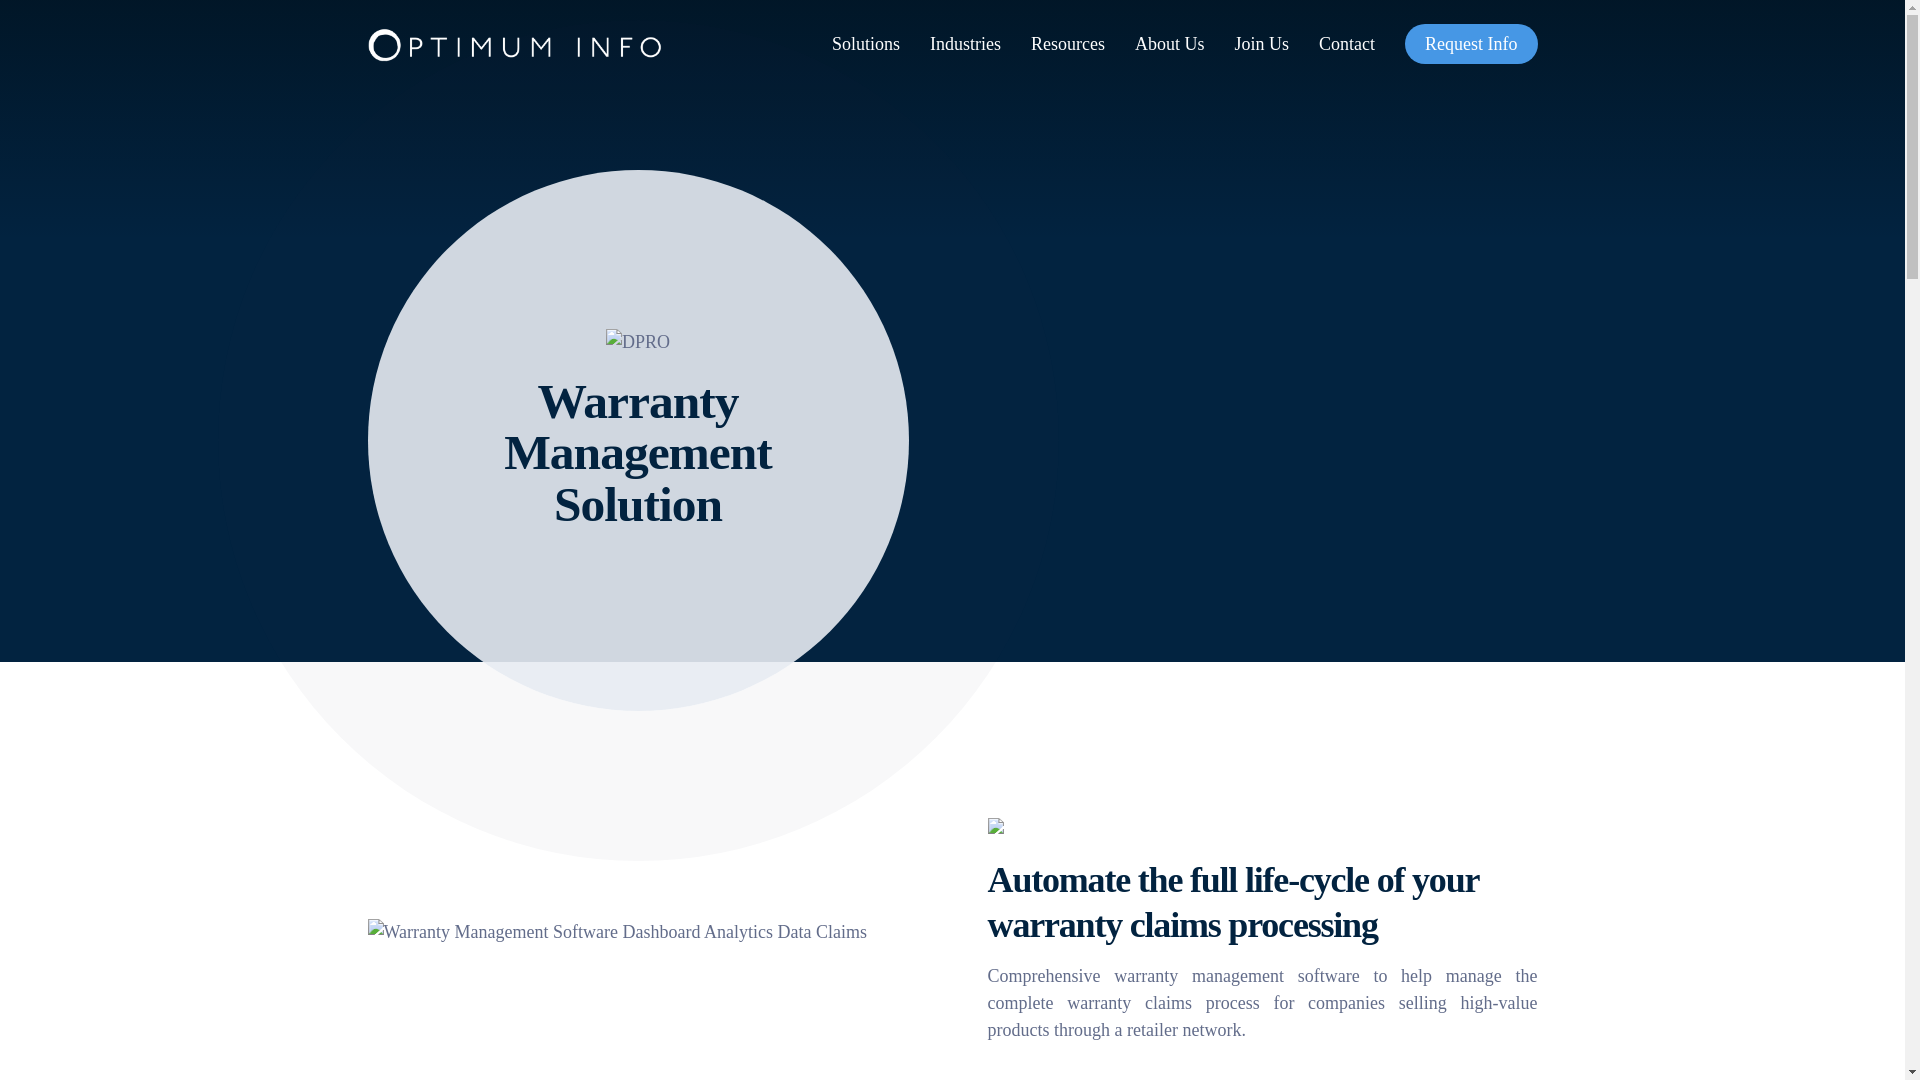  What do you see at coordinates (1471, 43) in the screenshot?
I see `Request Info` at bounding box center [1471, 43].